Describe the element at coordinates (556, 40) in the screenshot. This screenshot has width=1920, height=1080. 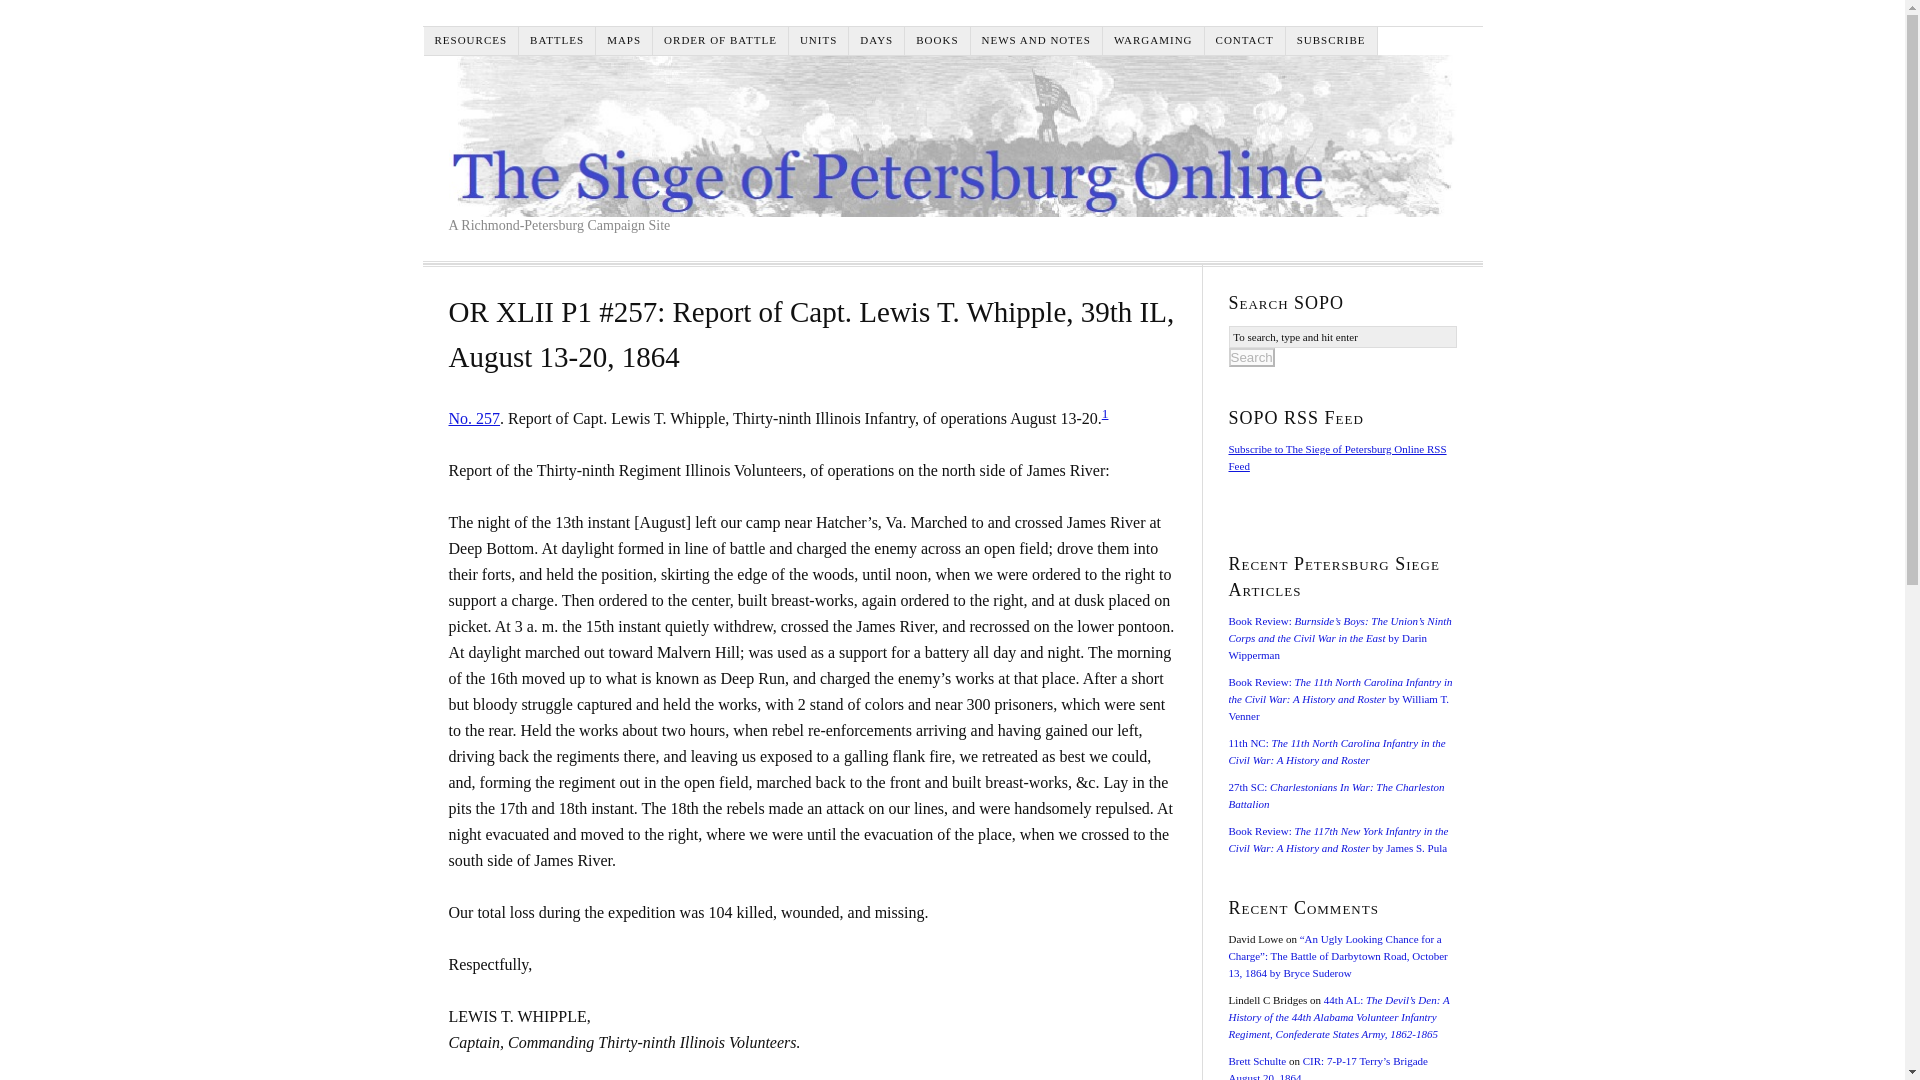
I see `BATTLES` at that location.